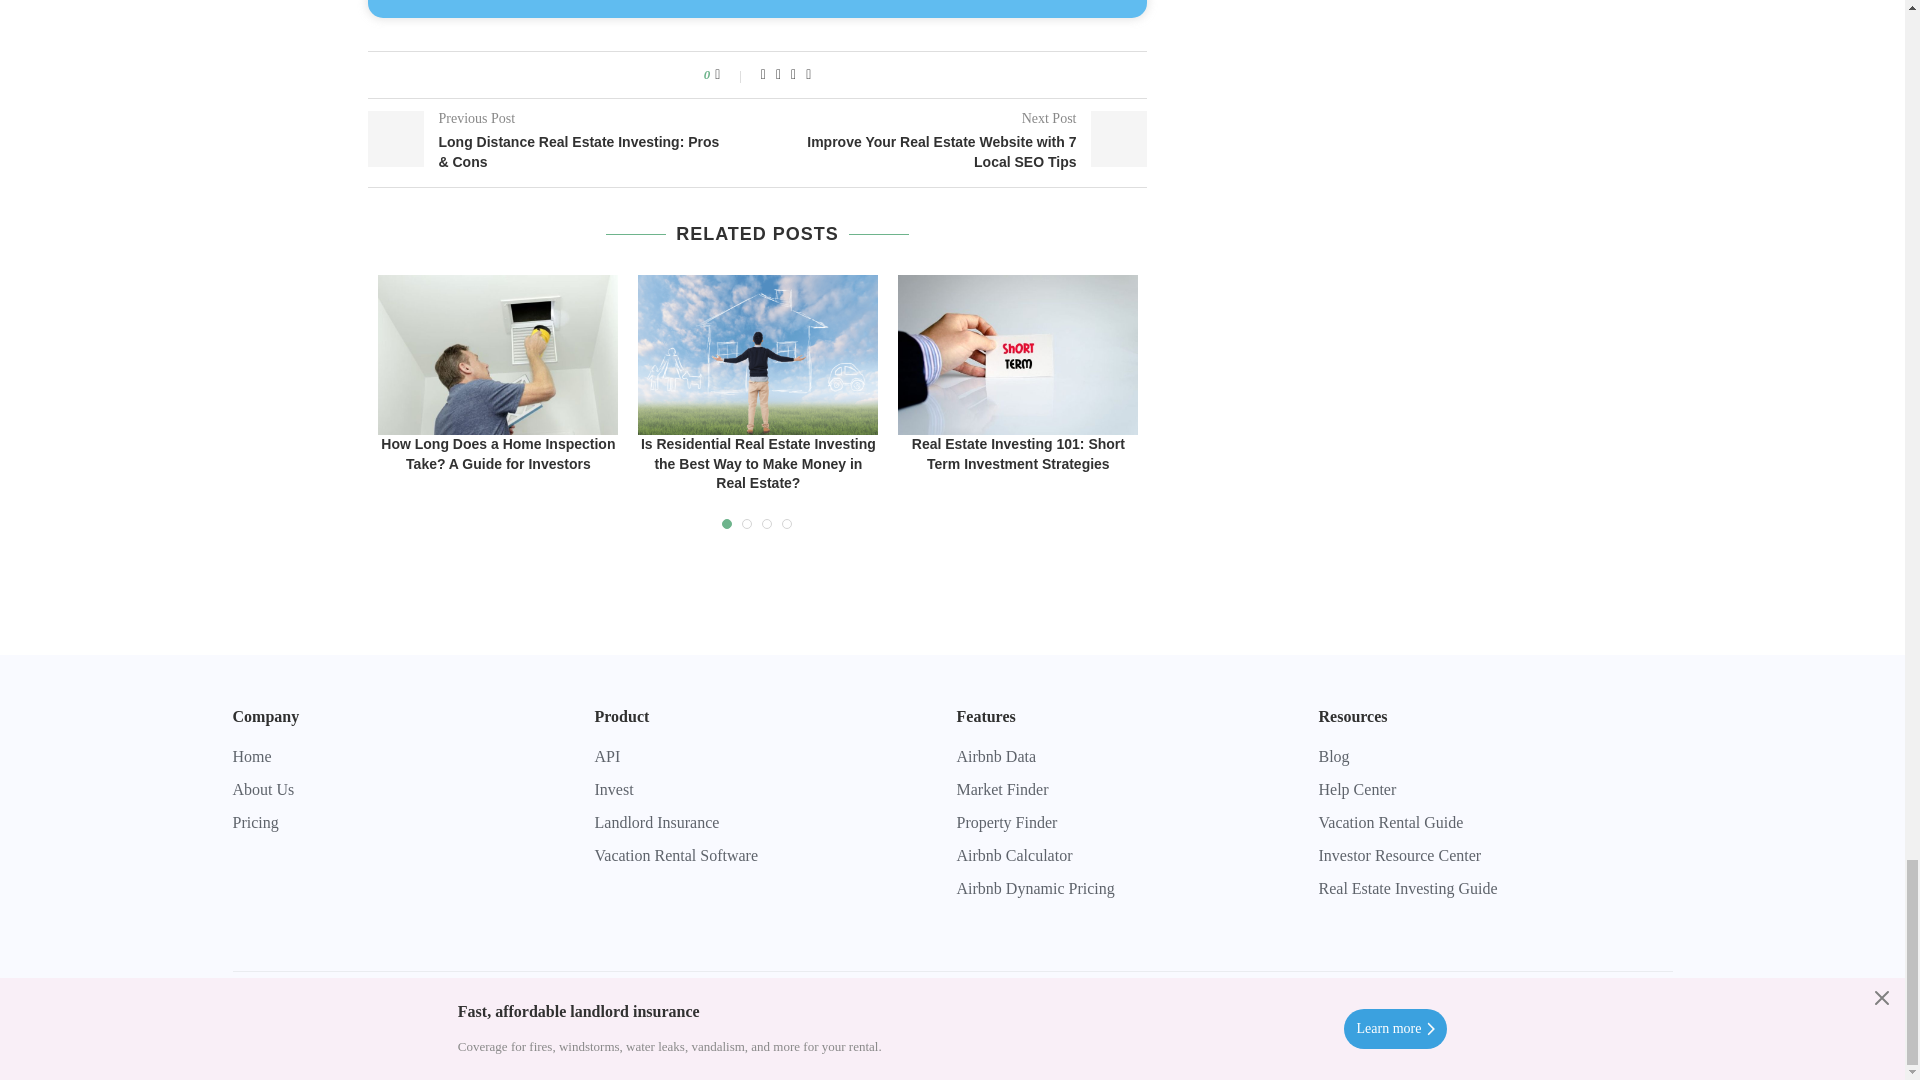 The height and width of the screenshot is (1080, 1920). I want to click on Real Estate Investing 101: Short Term Investment Strategies, so click(1018, 355).